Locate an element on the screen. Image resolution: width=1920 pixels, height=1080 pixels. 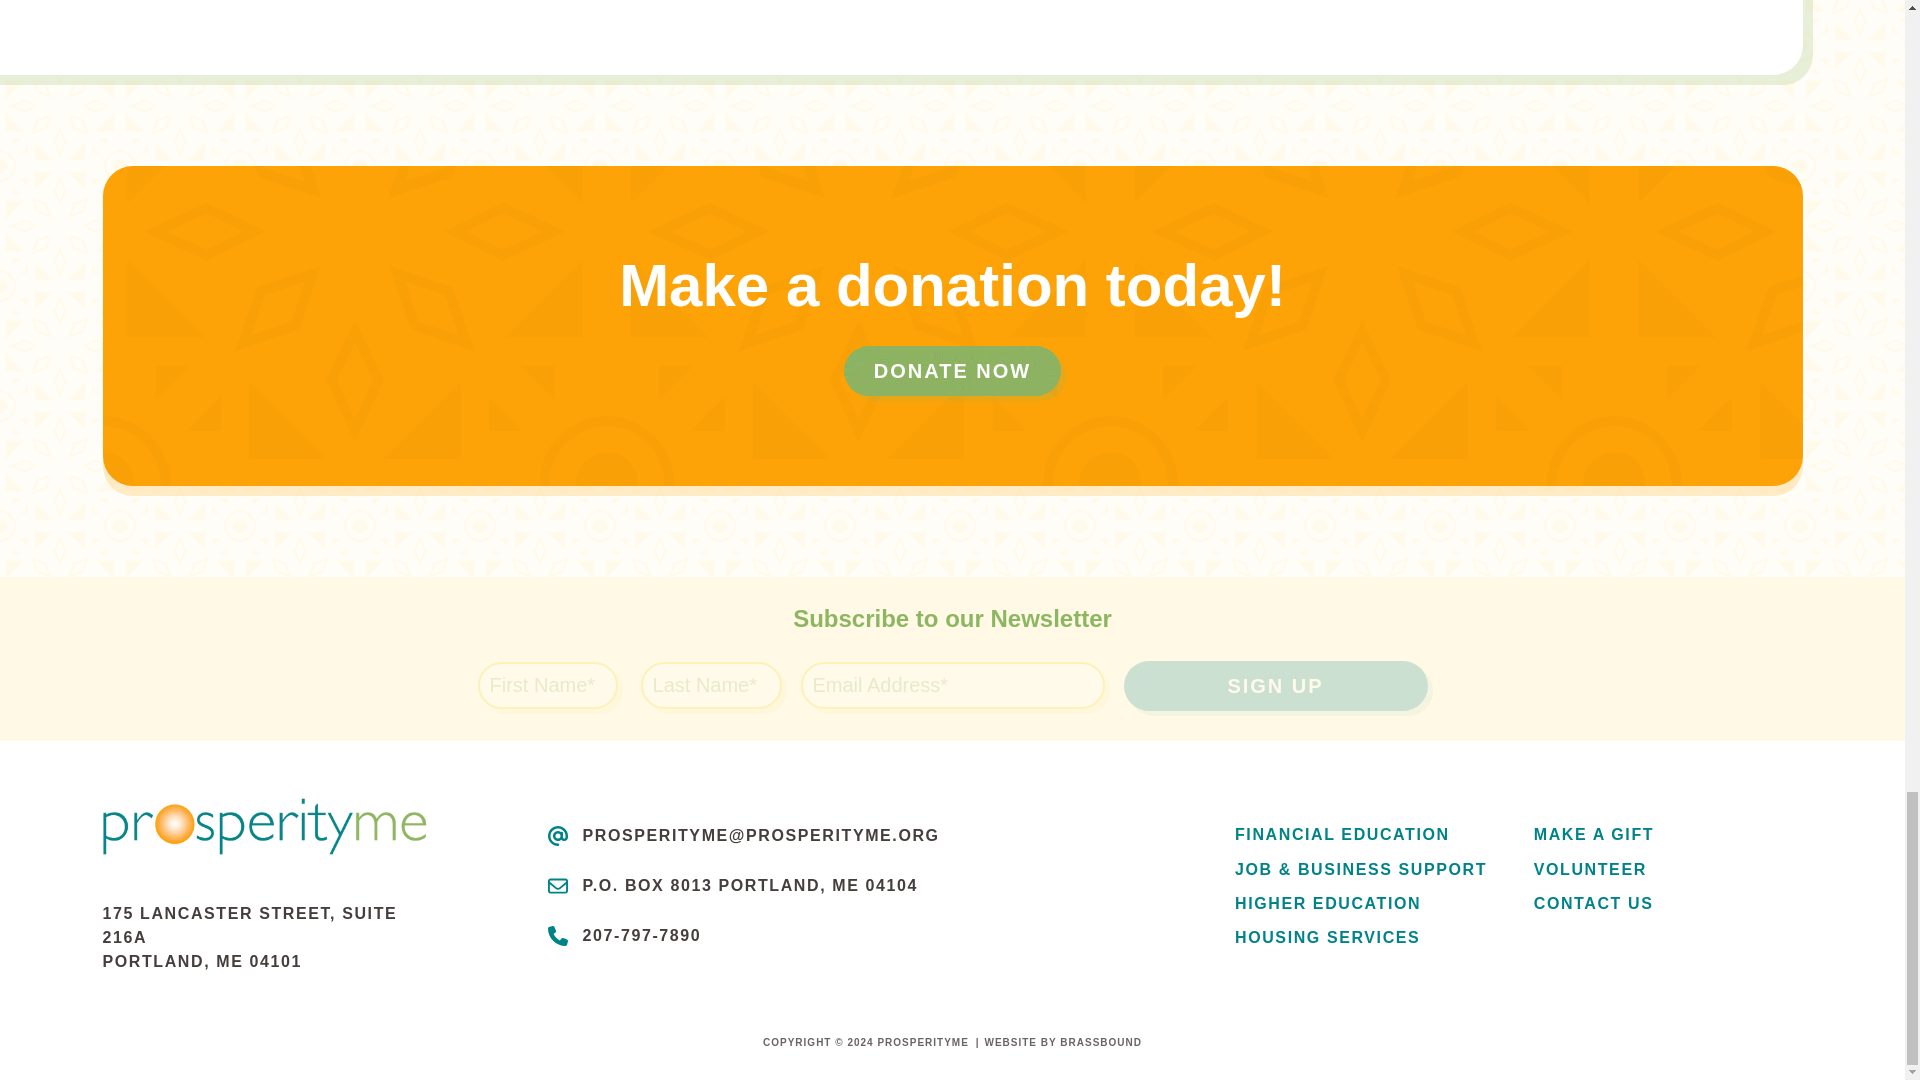
HIGHER EDUCATION is located at coordinates (1368, 903).